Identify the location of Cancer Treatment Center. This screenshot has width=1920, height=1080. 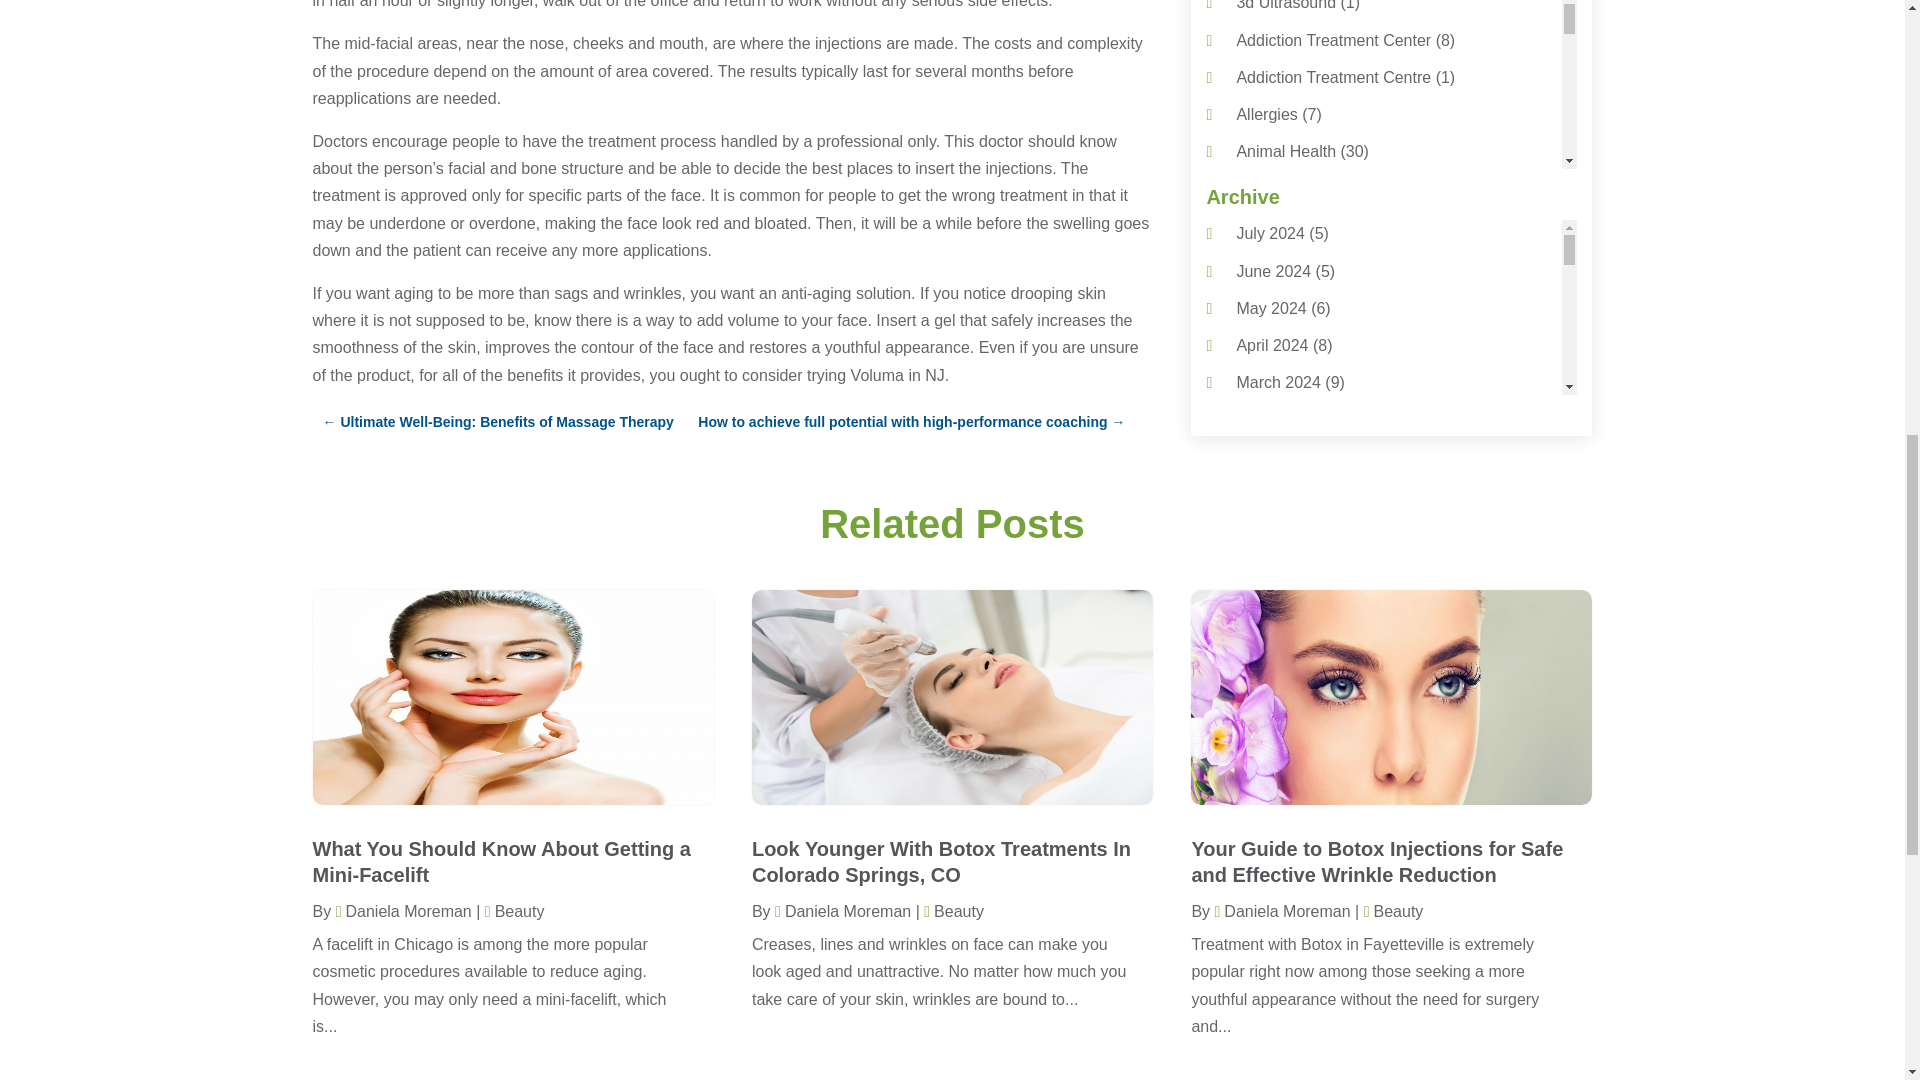
(1326, 524).